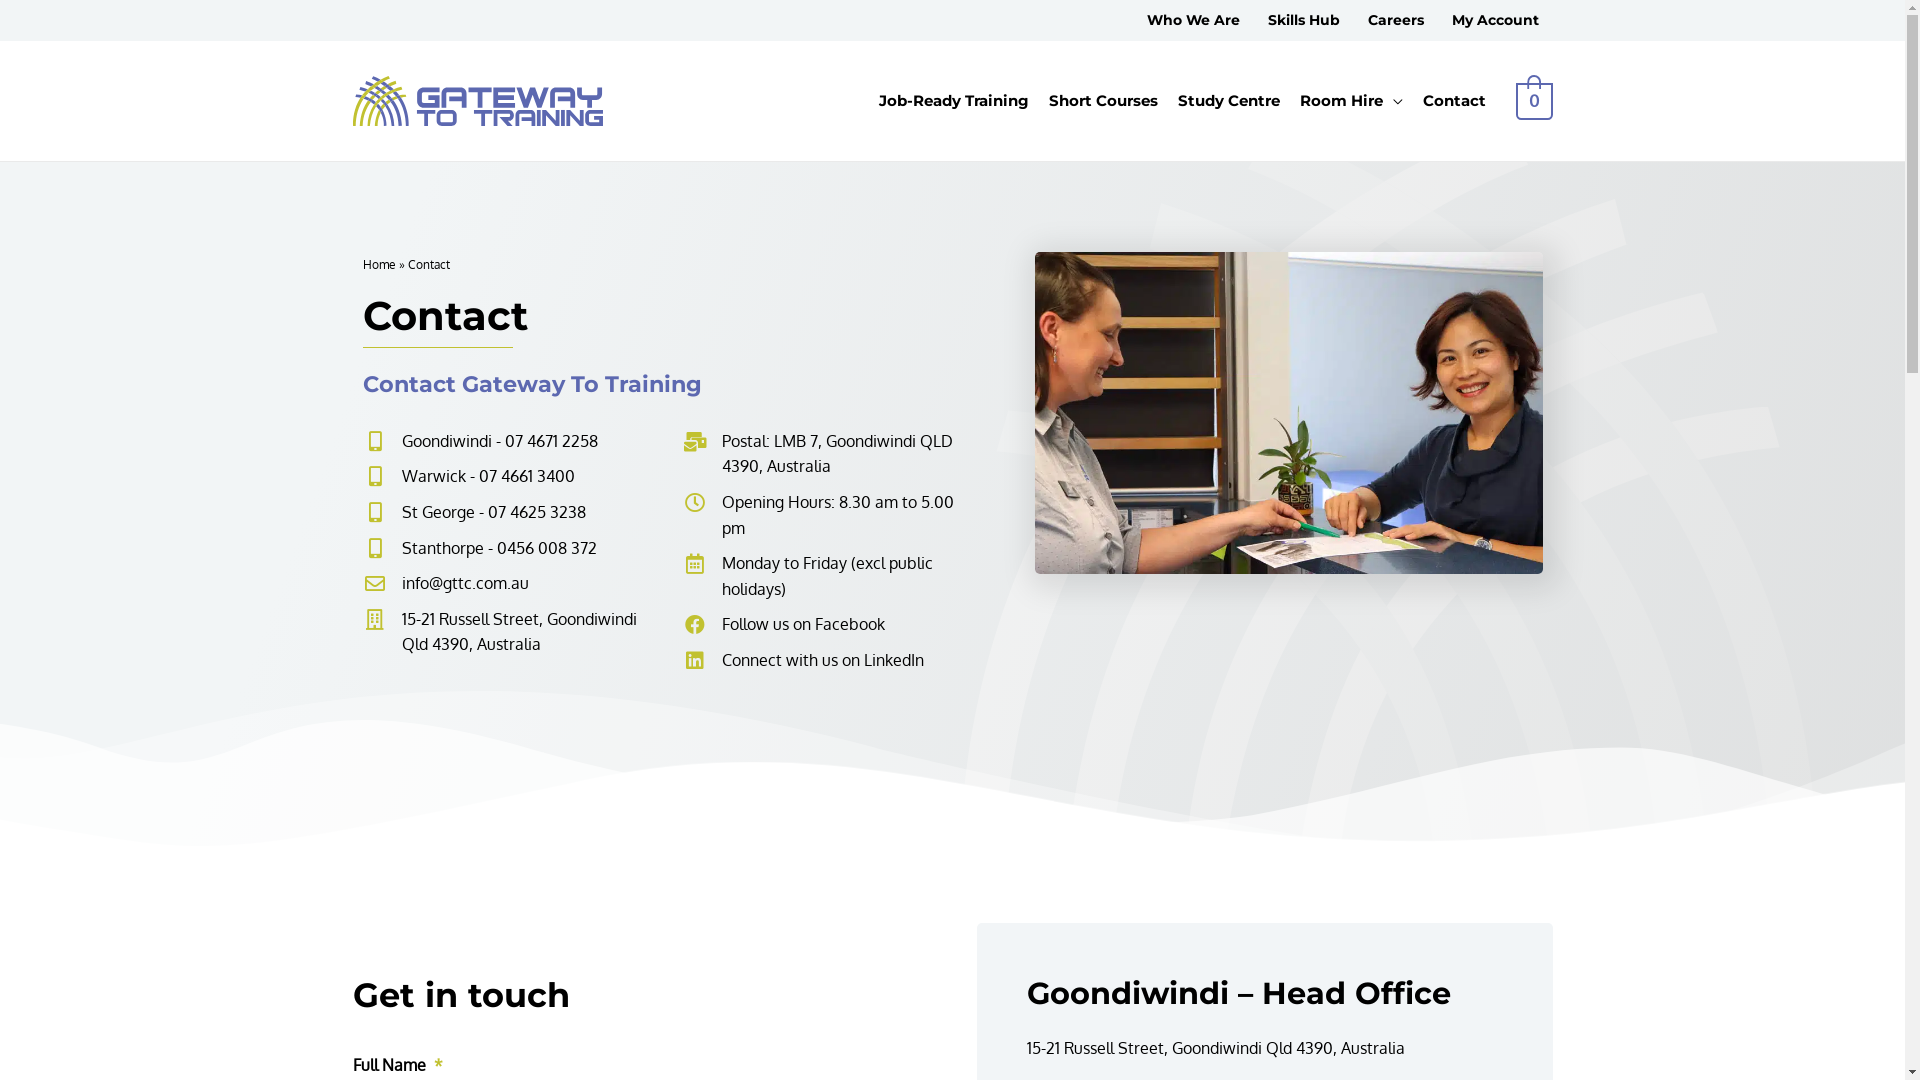  I want to click on Warwick - 07 4661 3400, so click(510, 477).